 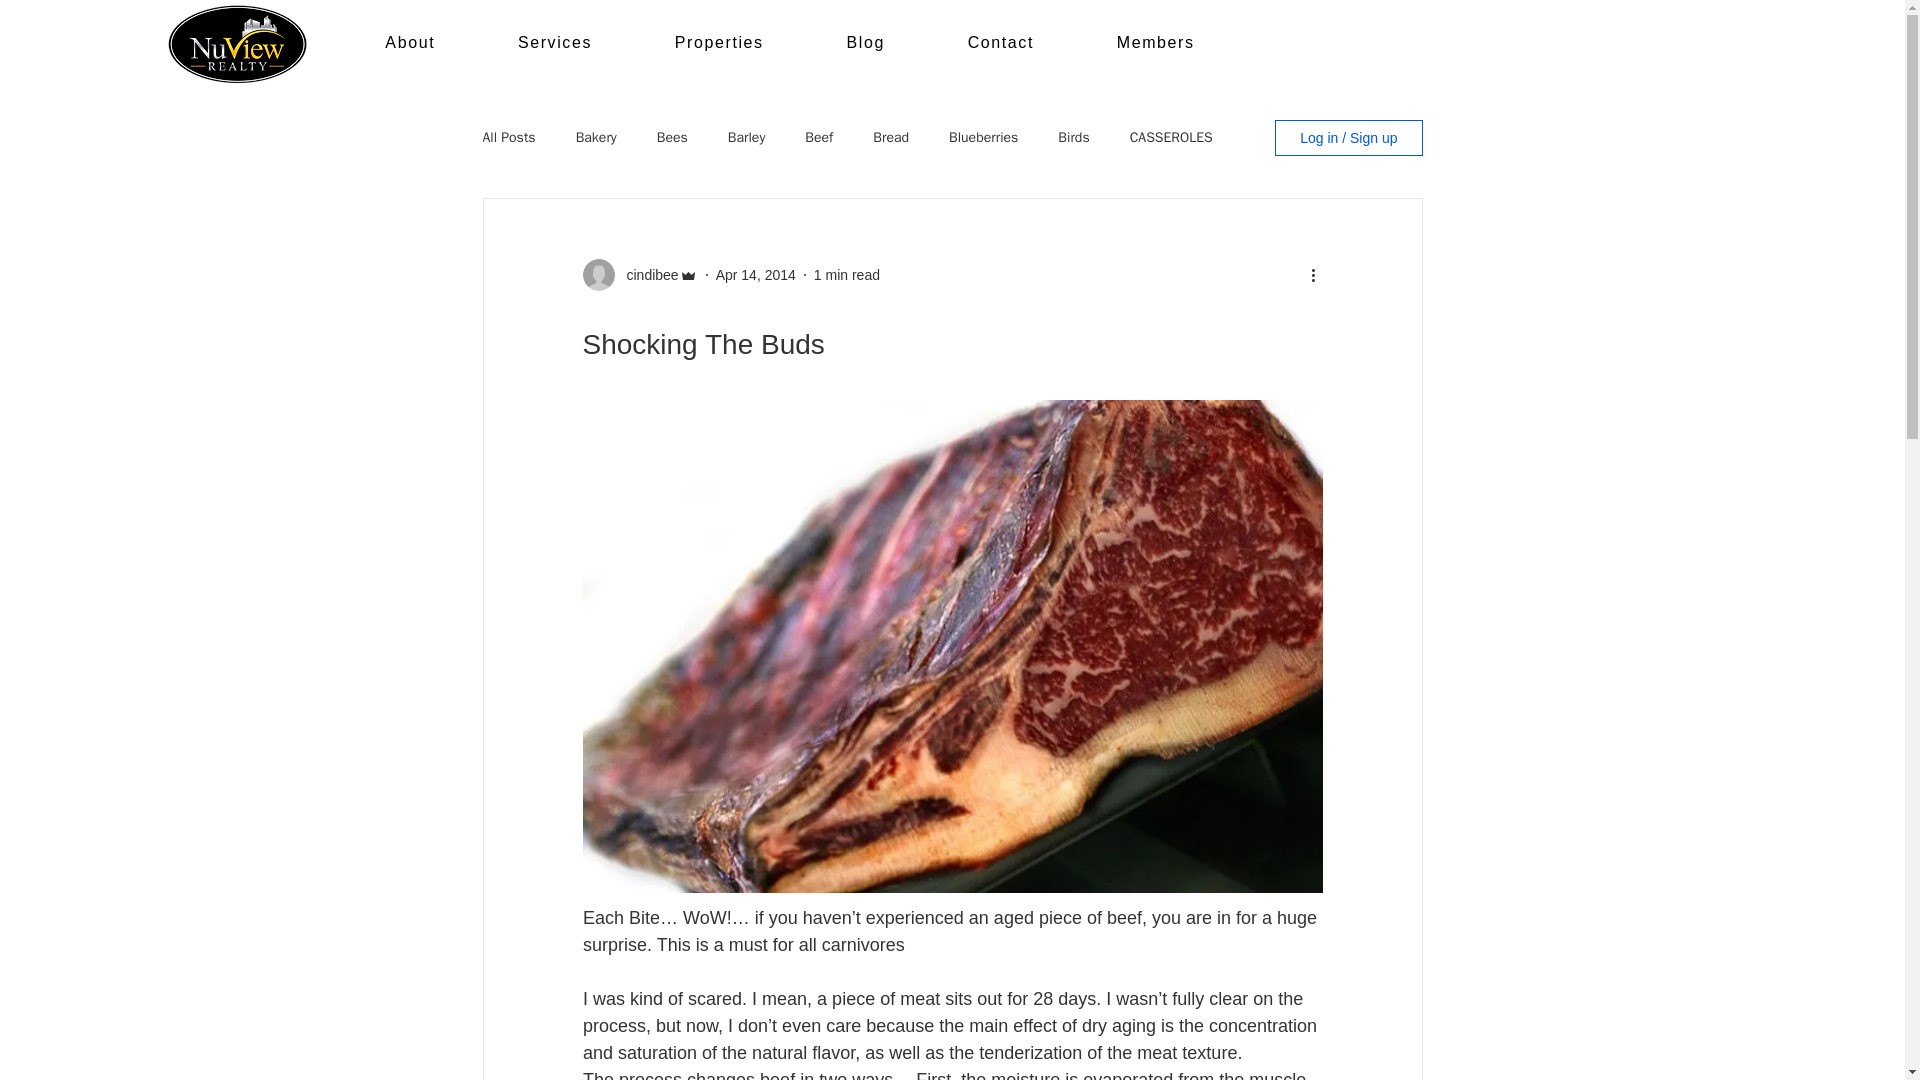 I want to click on Barley, so click(x=864, y=44).